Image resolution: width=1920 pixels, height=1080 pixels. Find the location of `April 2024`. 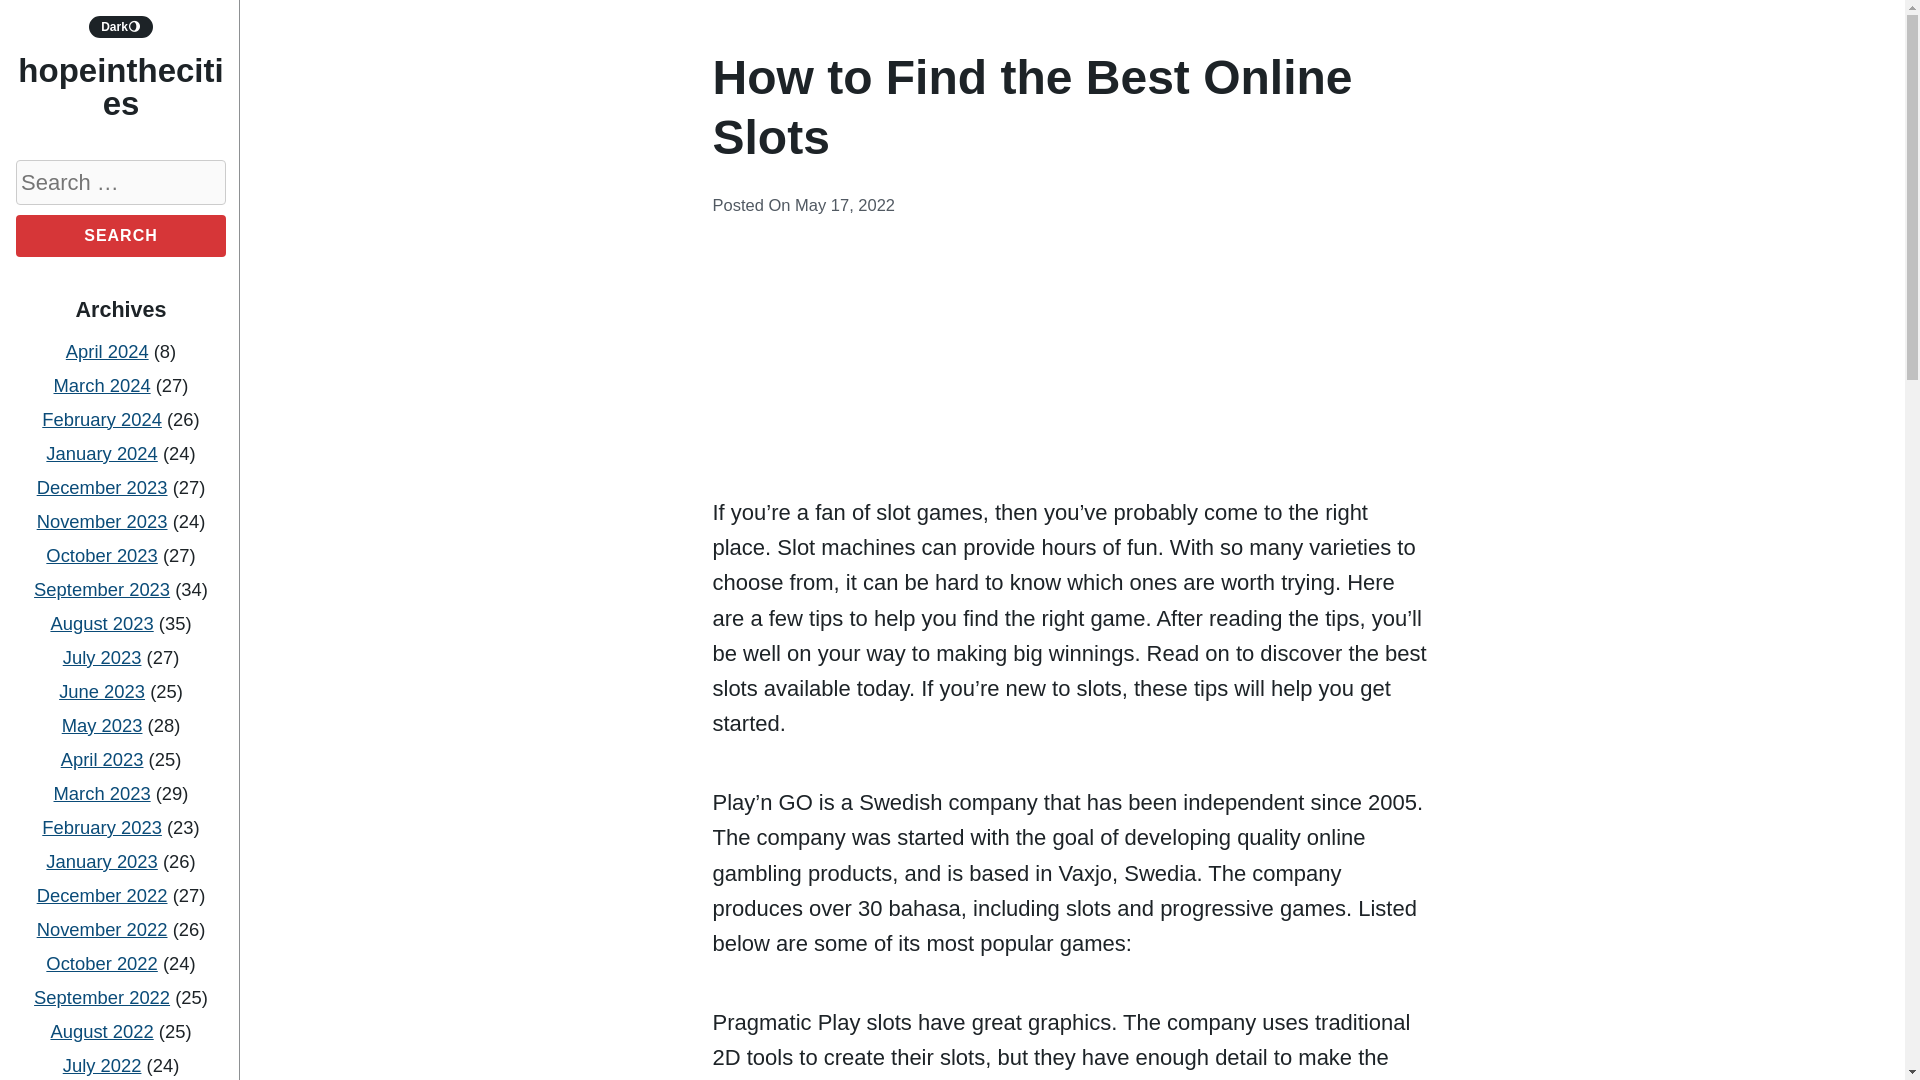

April 2024 is located at coordinates (107, 351).